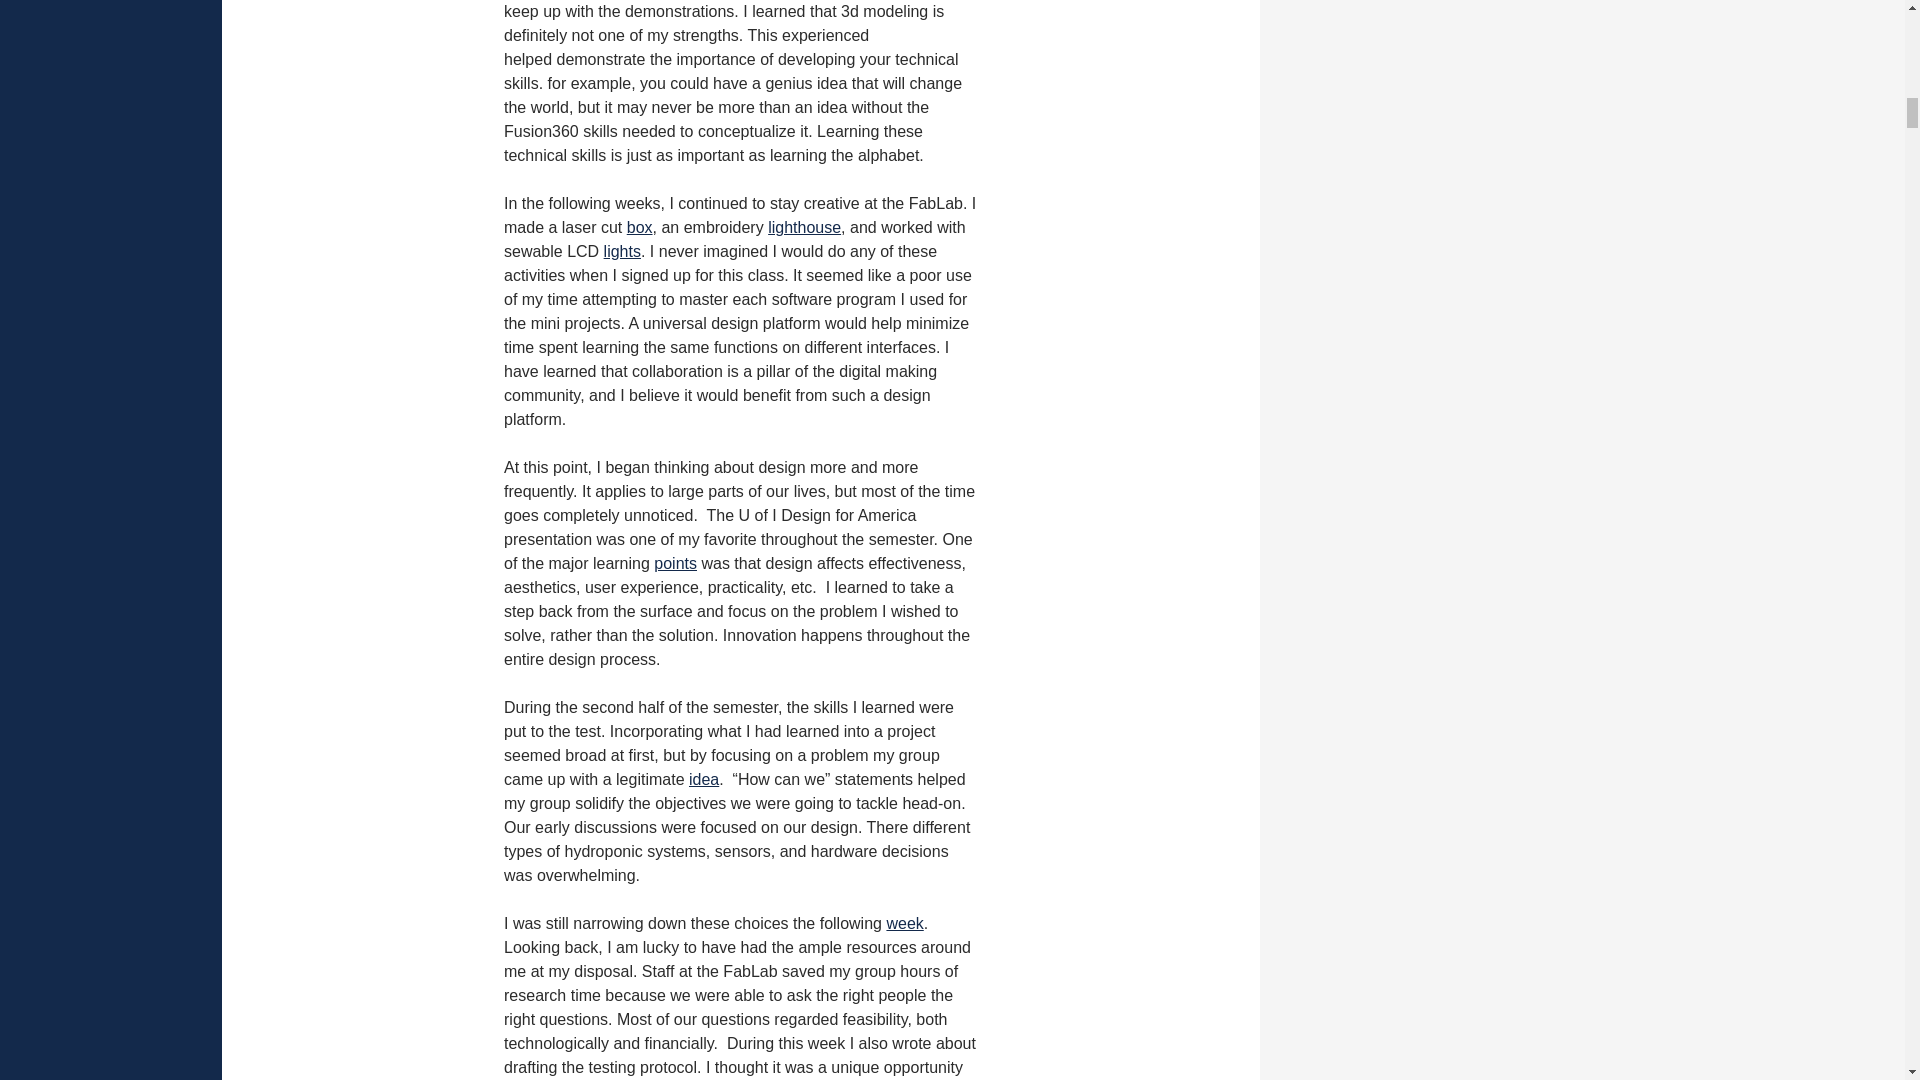 Image resolution: width=1920 pixels, height=1080 pixels. Describe the element at coordinates (904, 923) in the screenshot. I see `week` at that location.